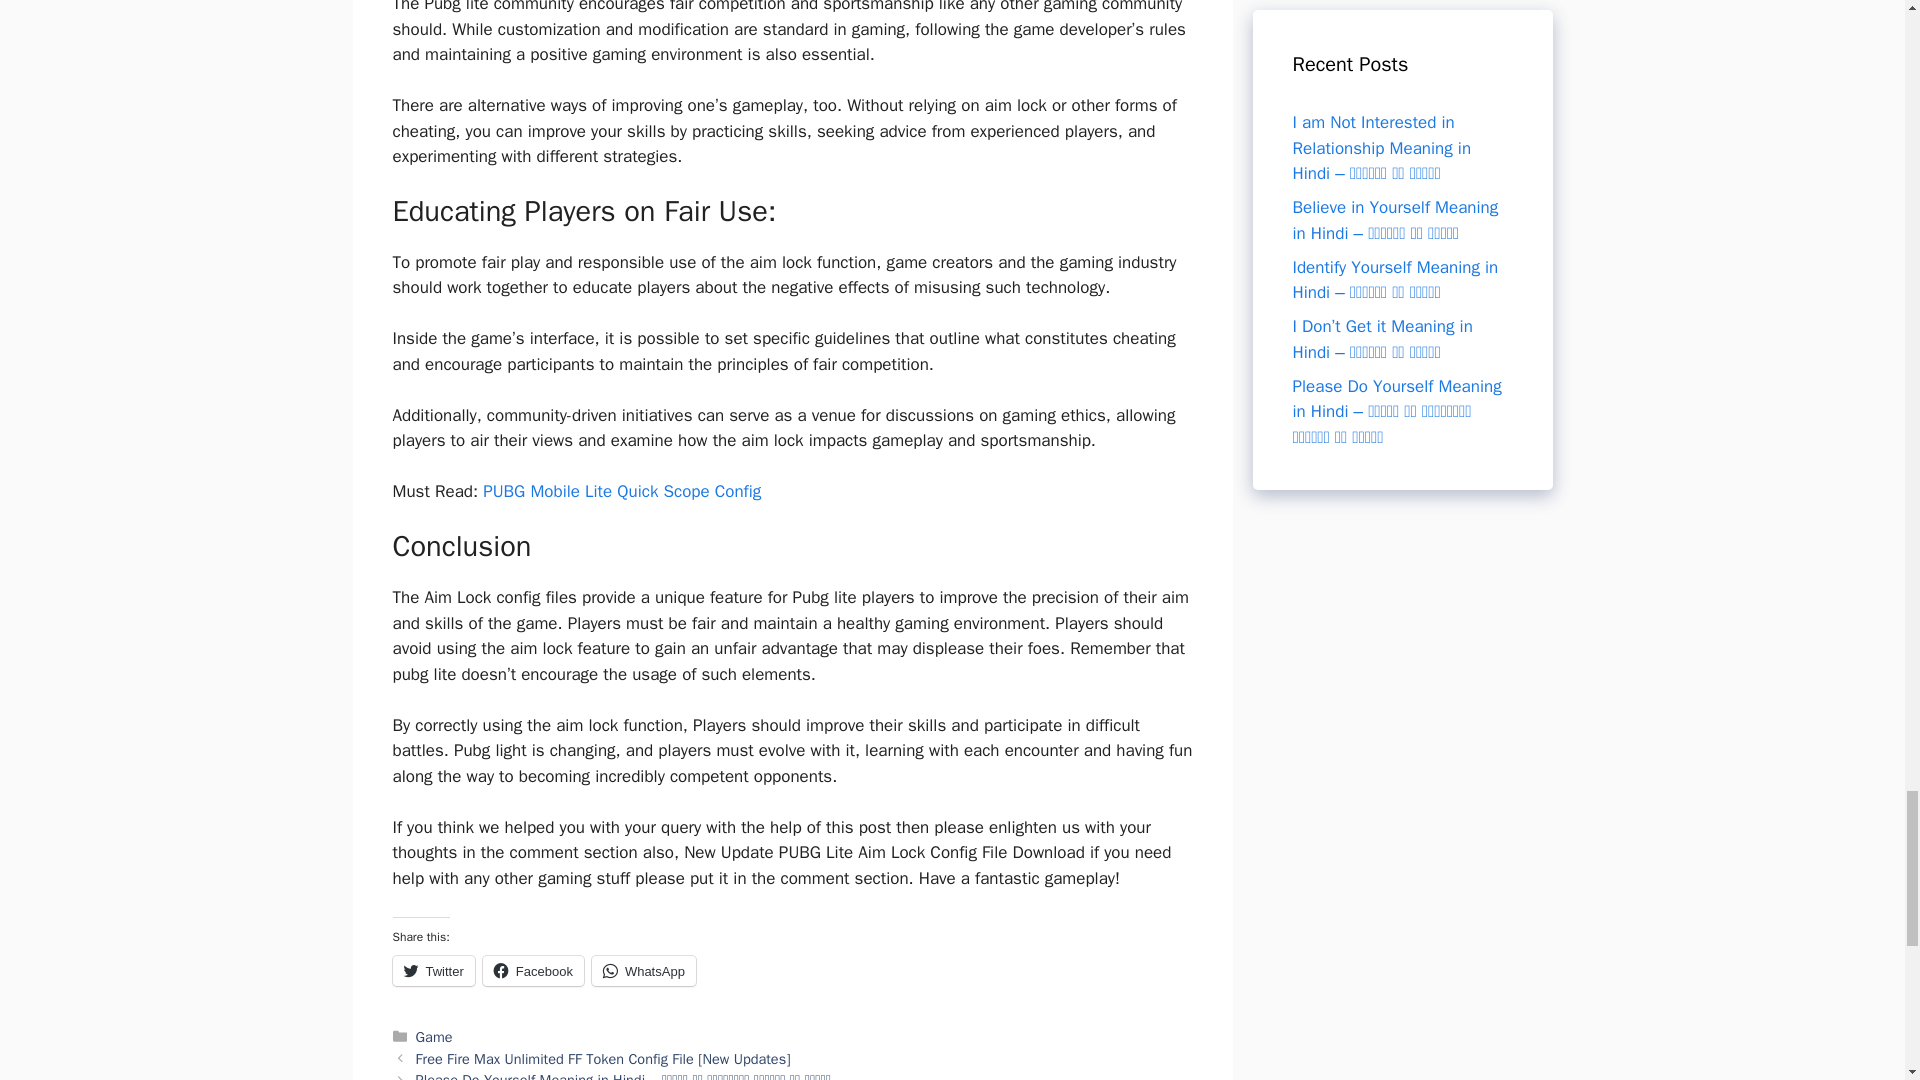 This screenshot has height=1080, width=1920. What do you see at coordinates (432, 970) in the screenshot?
I see `Twitter` at bounding box center [432, 970].